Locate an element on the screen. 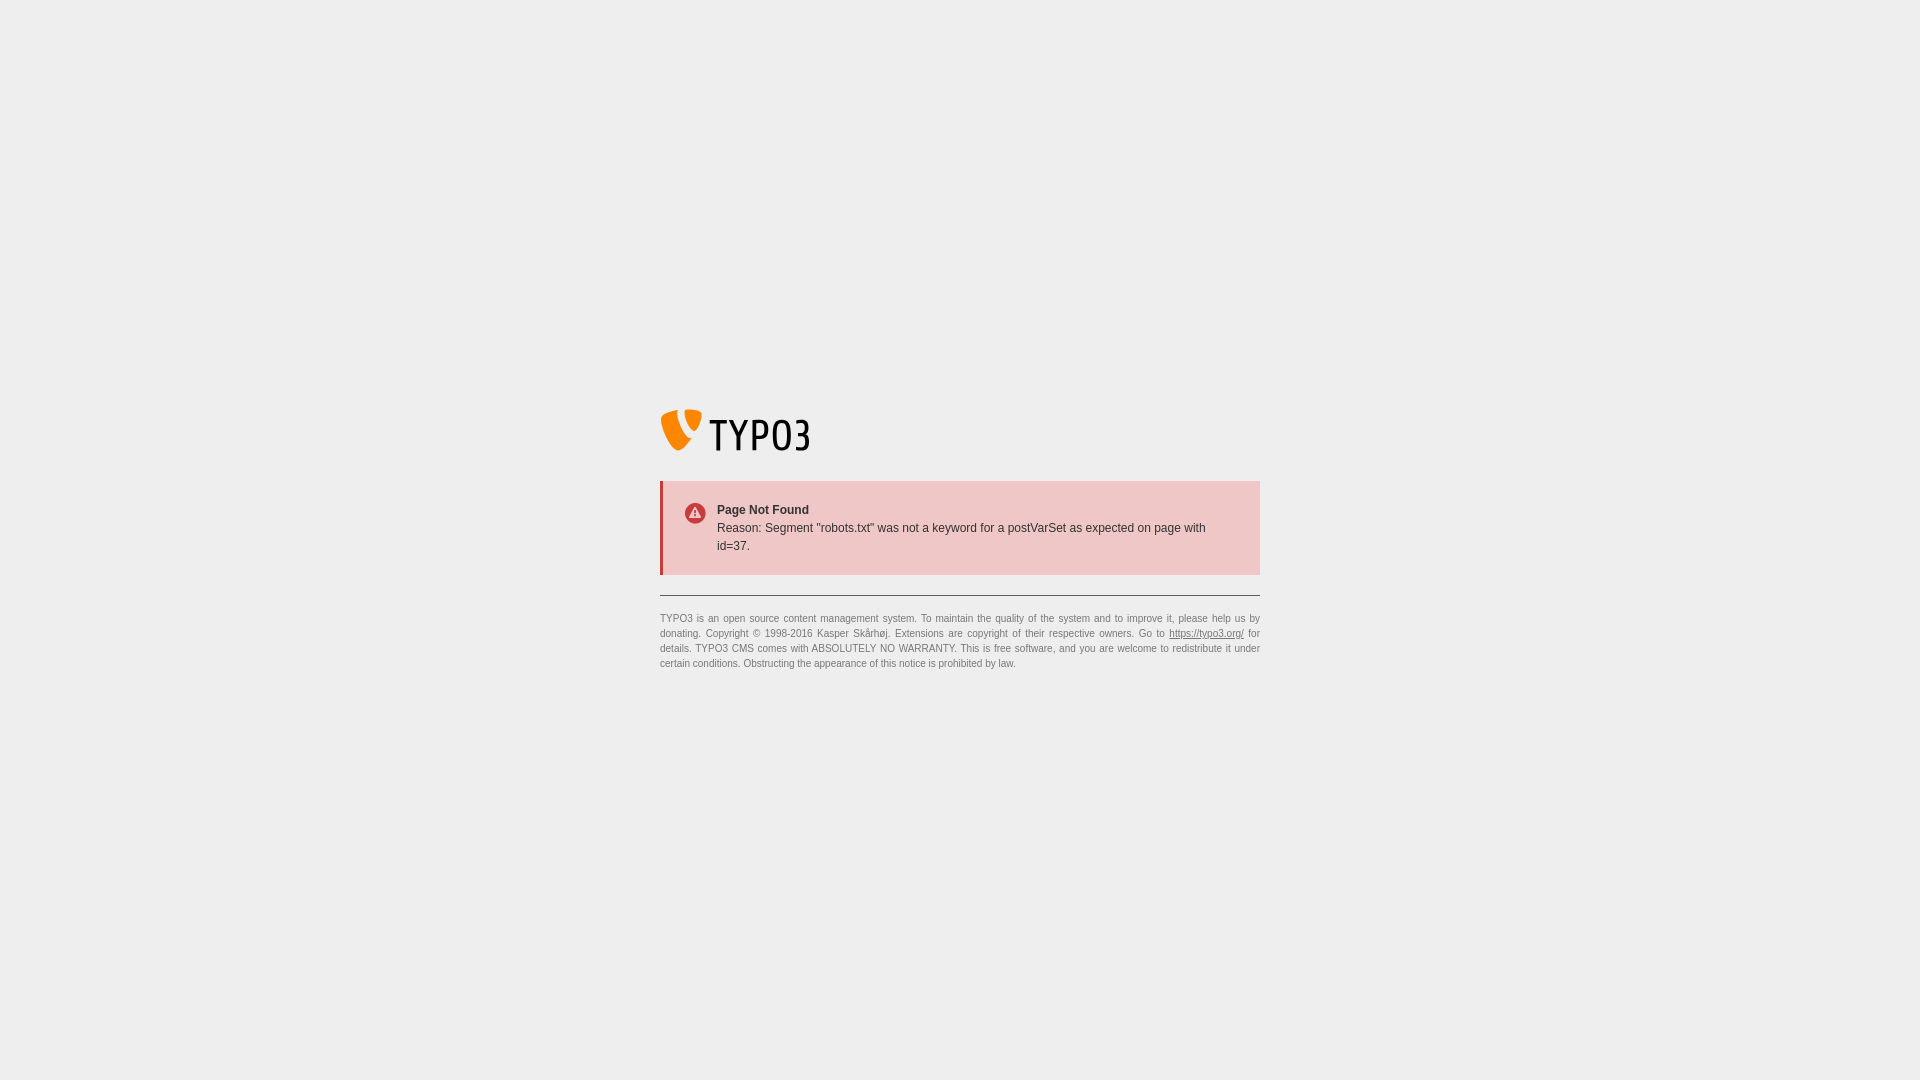 The width and height of the screenshot is (1920, 1080). https://typo3.org/ is located at coordinates (1206, 634).